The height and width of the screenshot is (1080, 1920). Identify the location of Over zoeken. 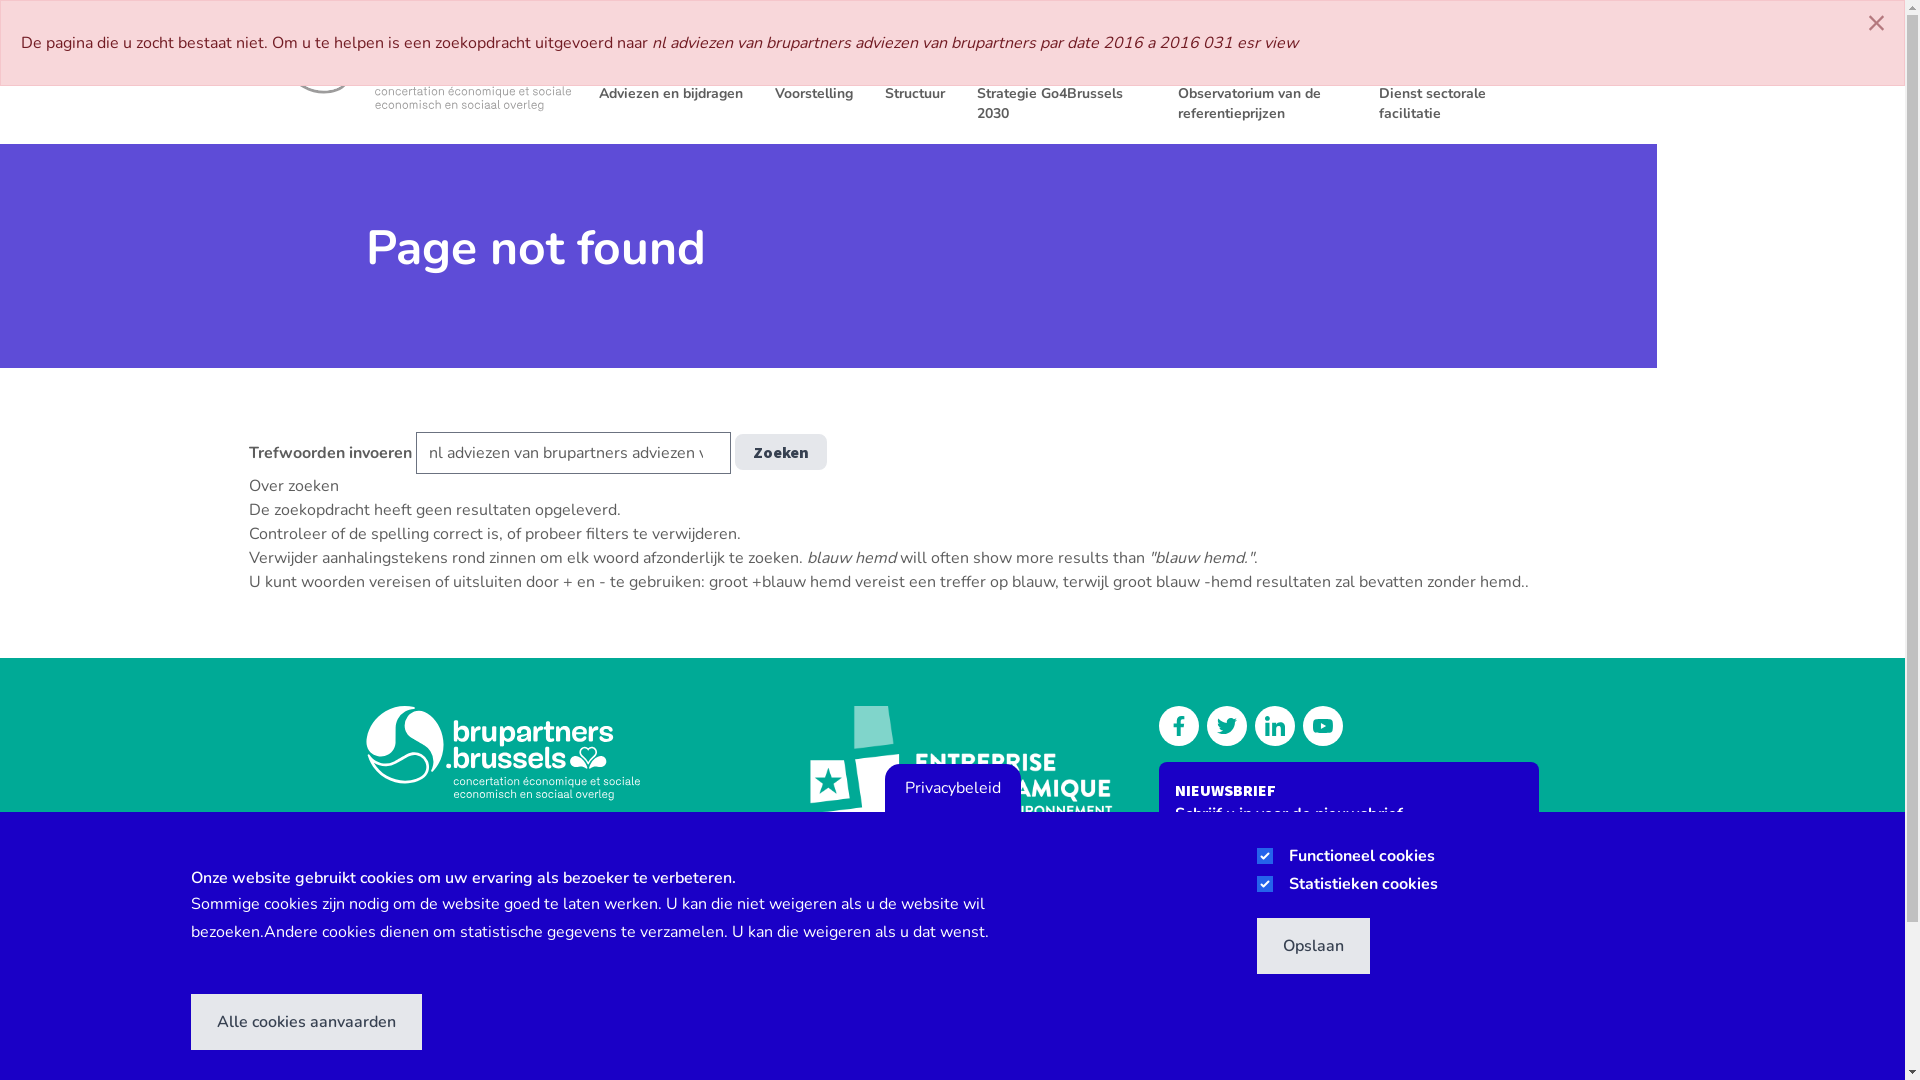
(293, 486).